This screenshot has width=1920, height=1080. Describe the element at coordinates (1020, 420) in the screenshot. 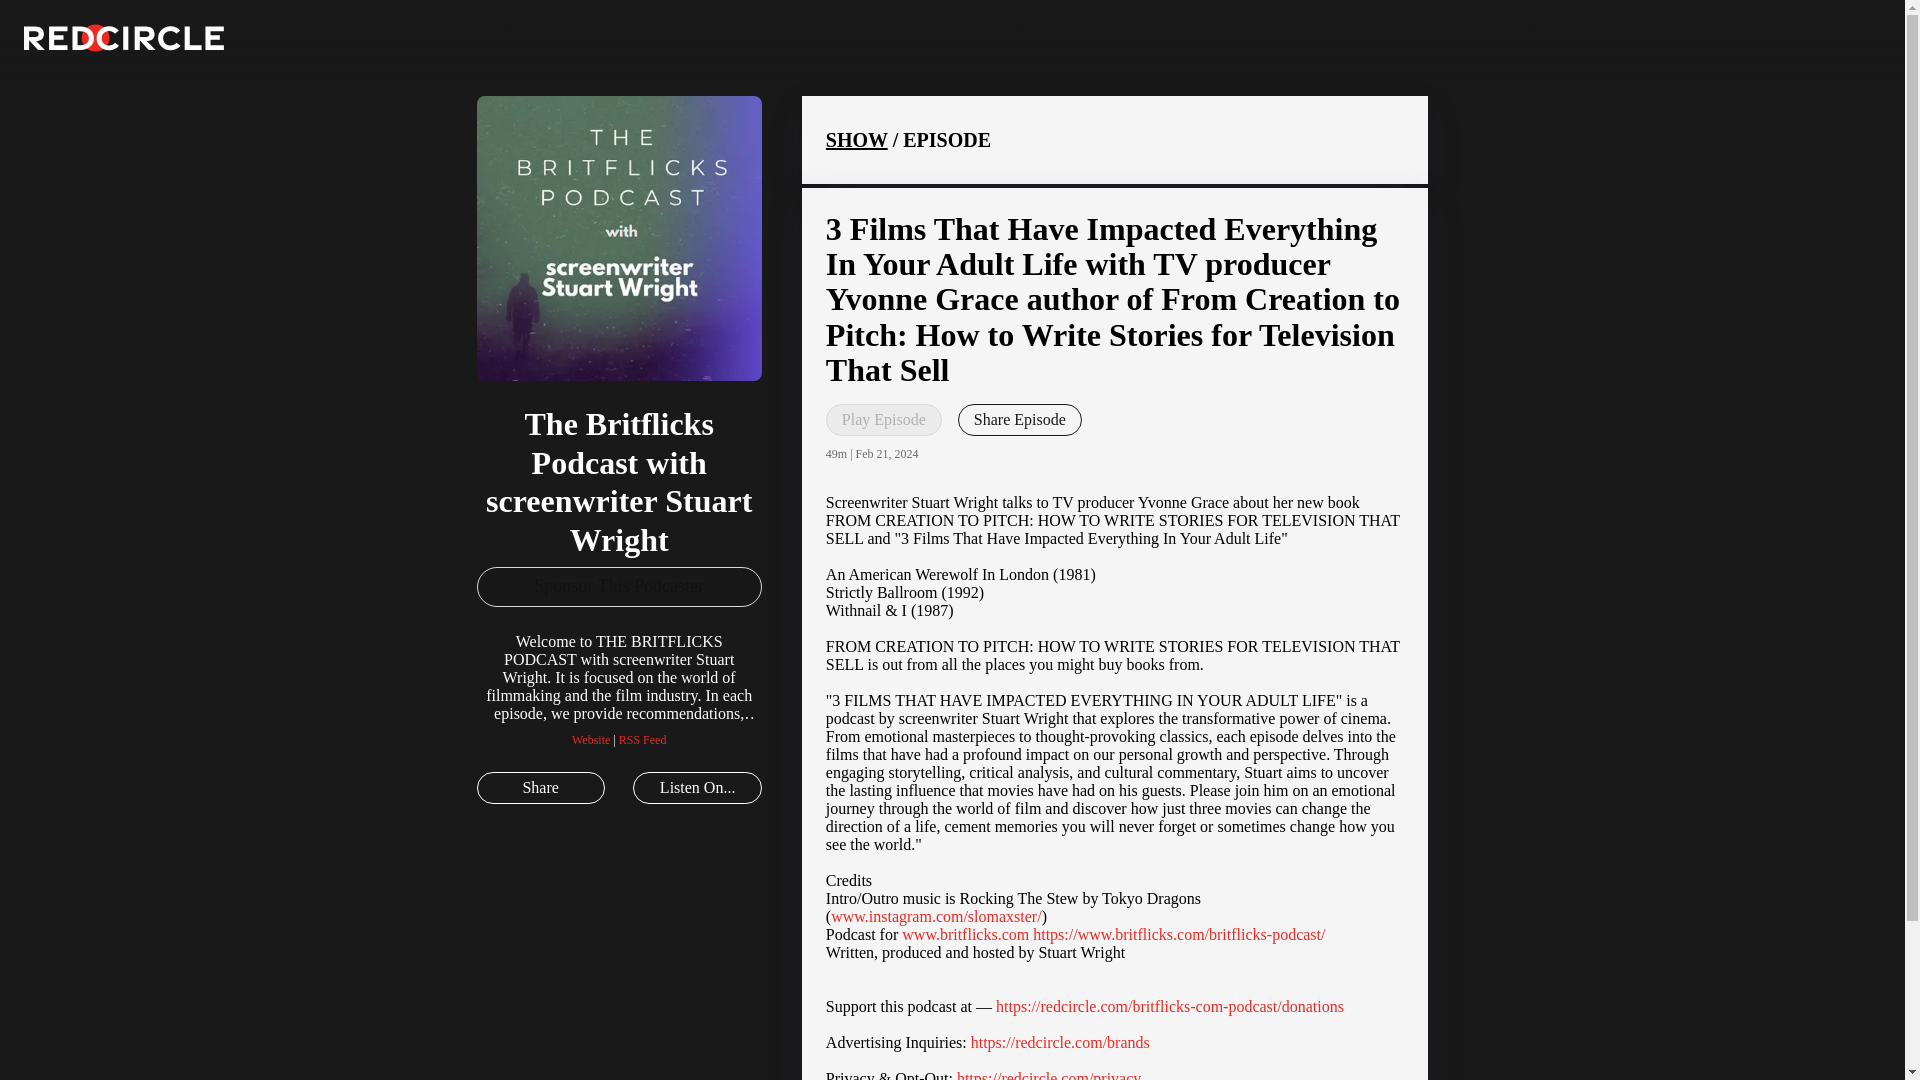

I see `Share Episode` at that location.